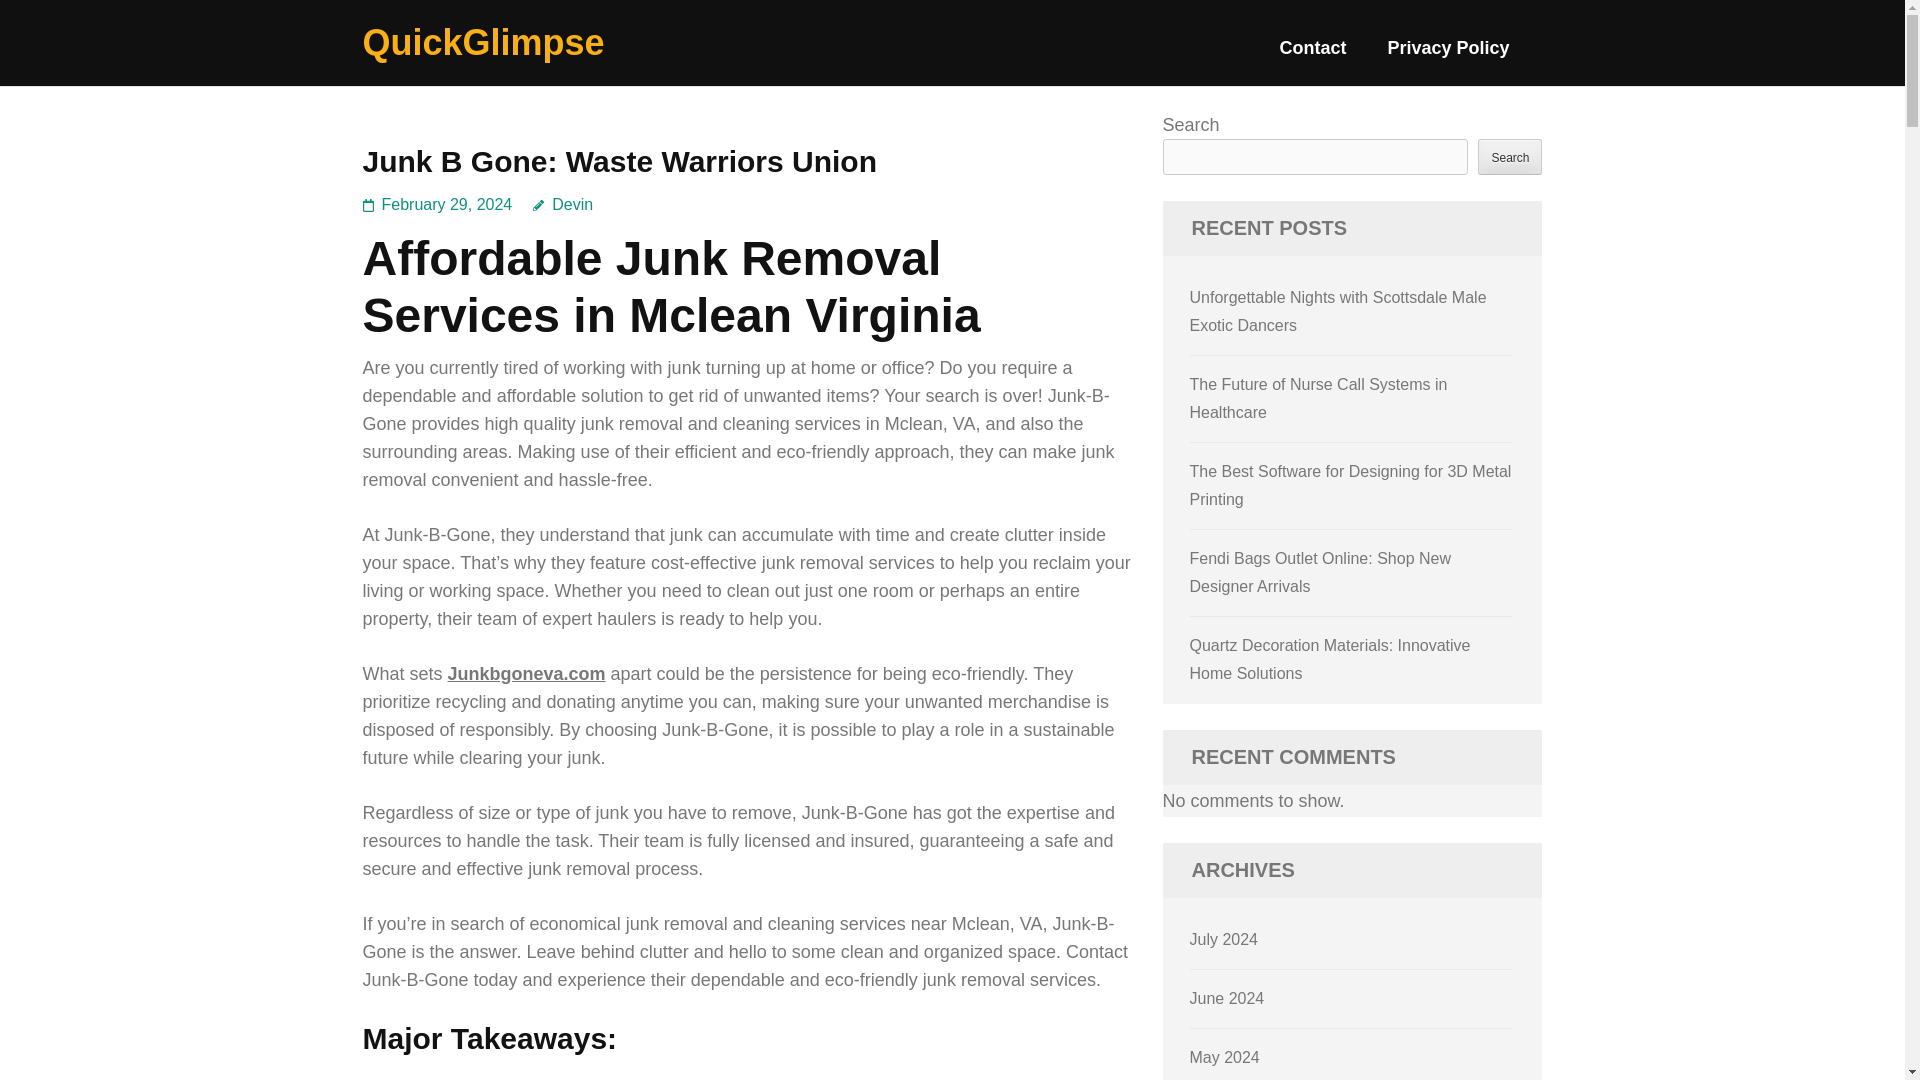 The image size is (1920, 1080). Describe the element at coordinates (1351, 485) in the screenshot. I see `The Best Software for Designing for 3D Metal Printing` at that location.